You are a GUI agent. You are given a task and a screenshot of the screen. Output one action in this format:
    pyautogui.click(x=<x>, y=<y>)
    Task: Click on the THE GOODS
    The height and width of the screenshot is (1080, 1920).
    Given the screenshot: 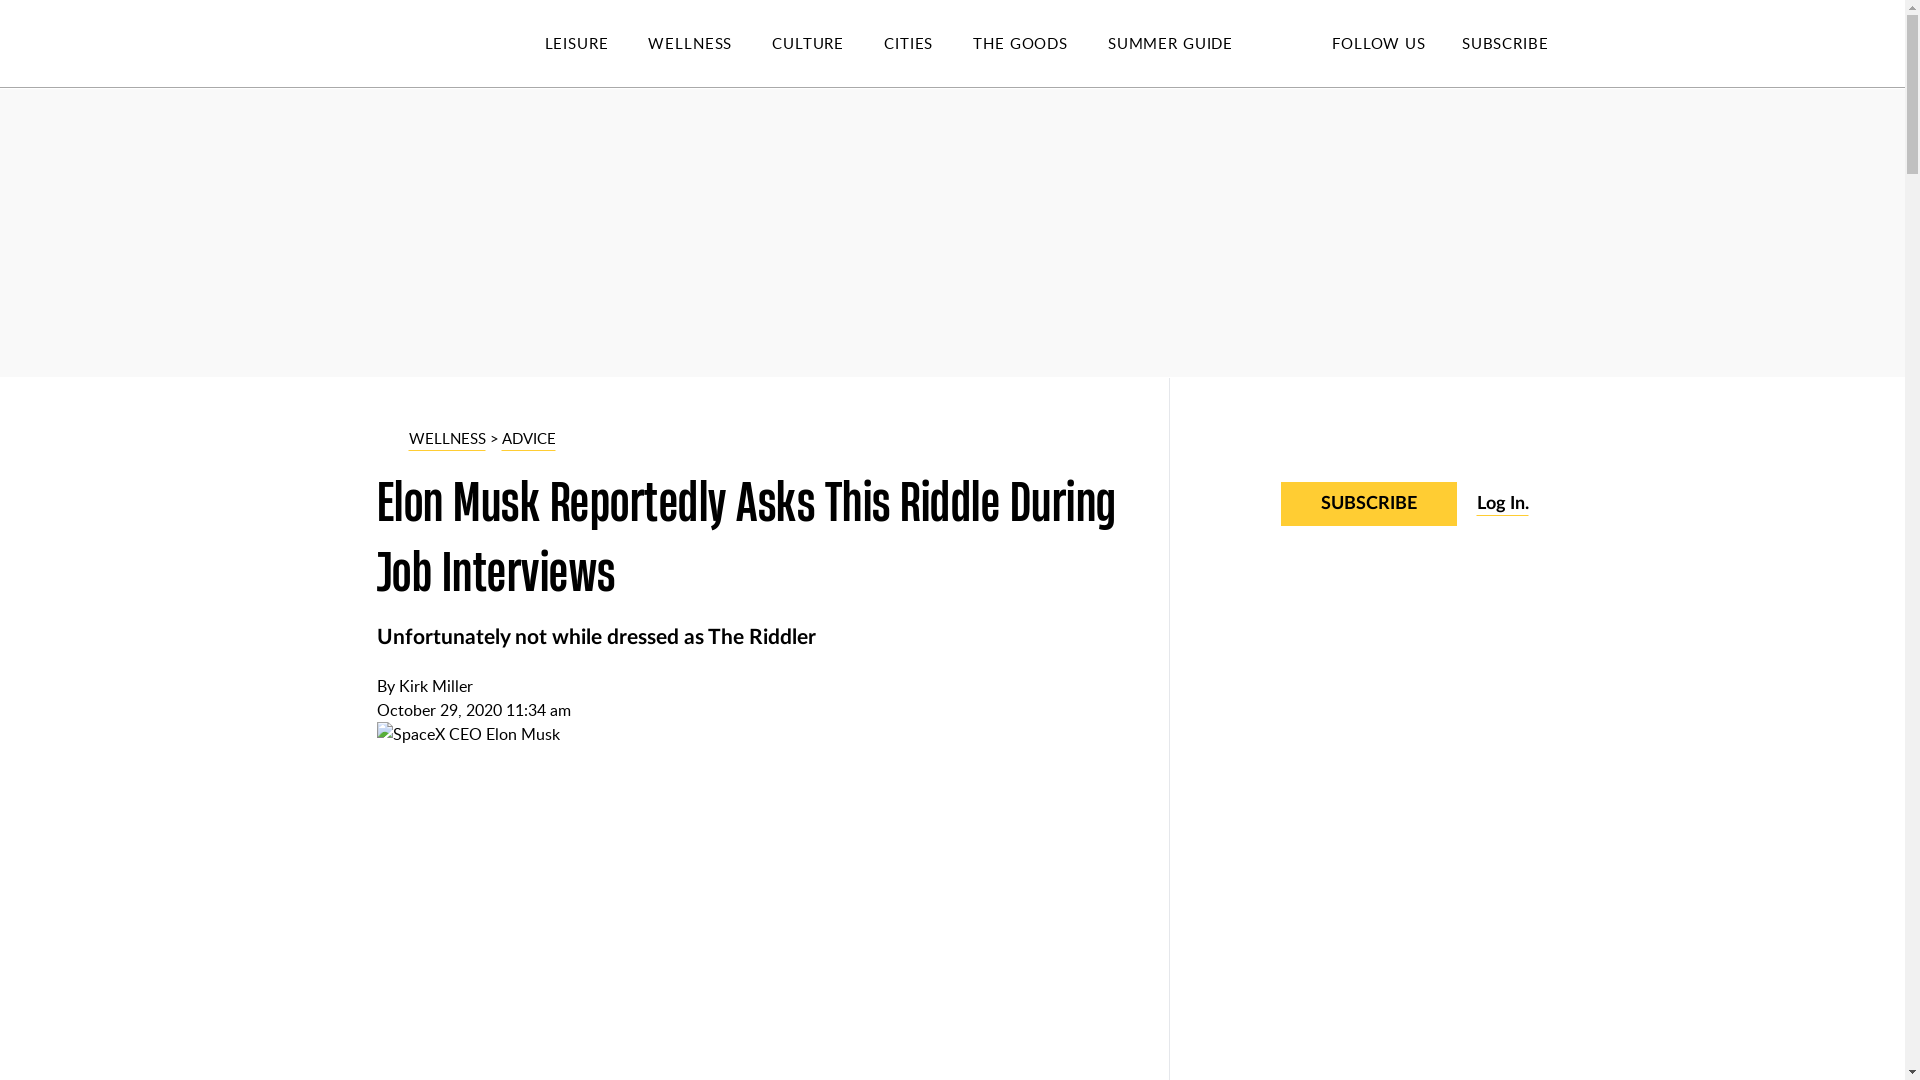 What is the action you would take?
    pyautogui.click(x=1040, y=44)
    